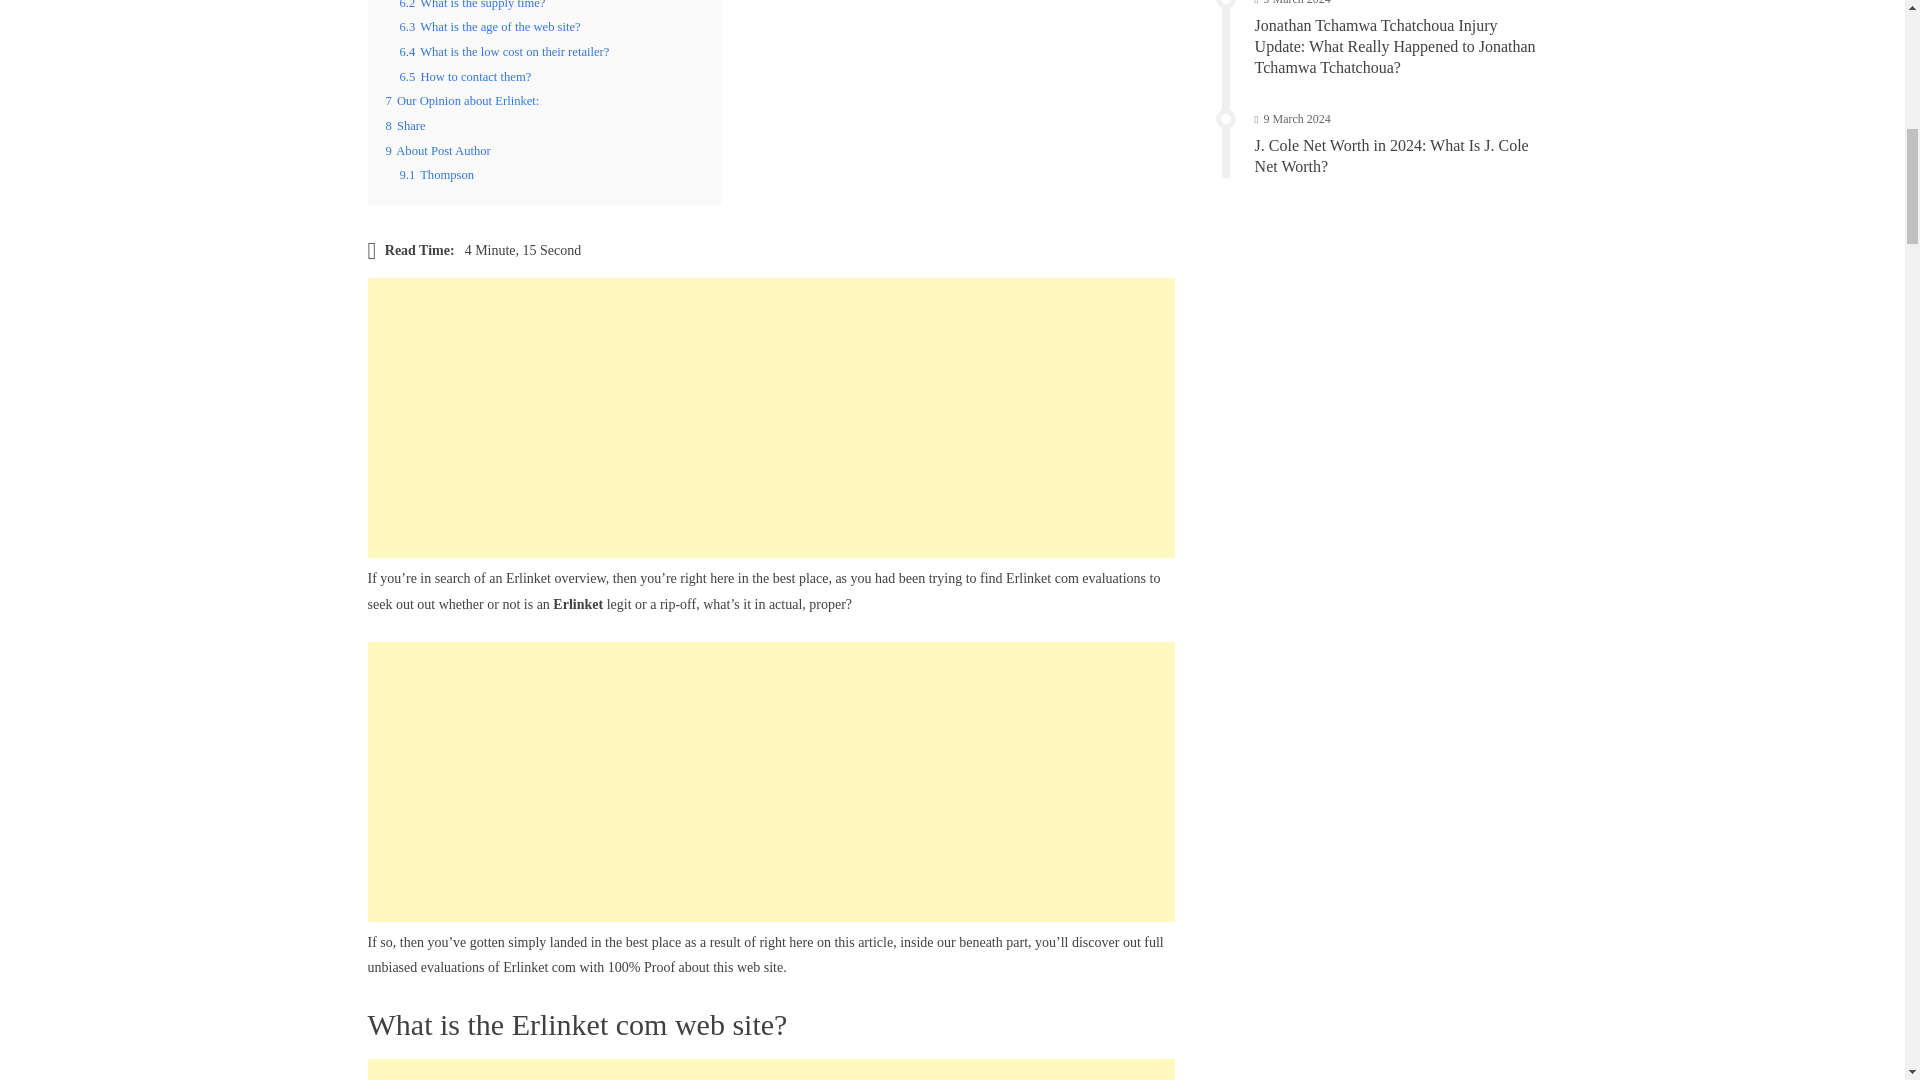  What do you see at coordinates (772, 782) in the screenshot?
I see `Advertisement` at bounding box center [772, 782].